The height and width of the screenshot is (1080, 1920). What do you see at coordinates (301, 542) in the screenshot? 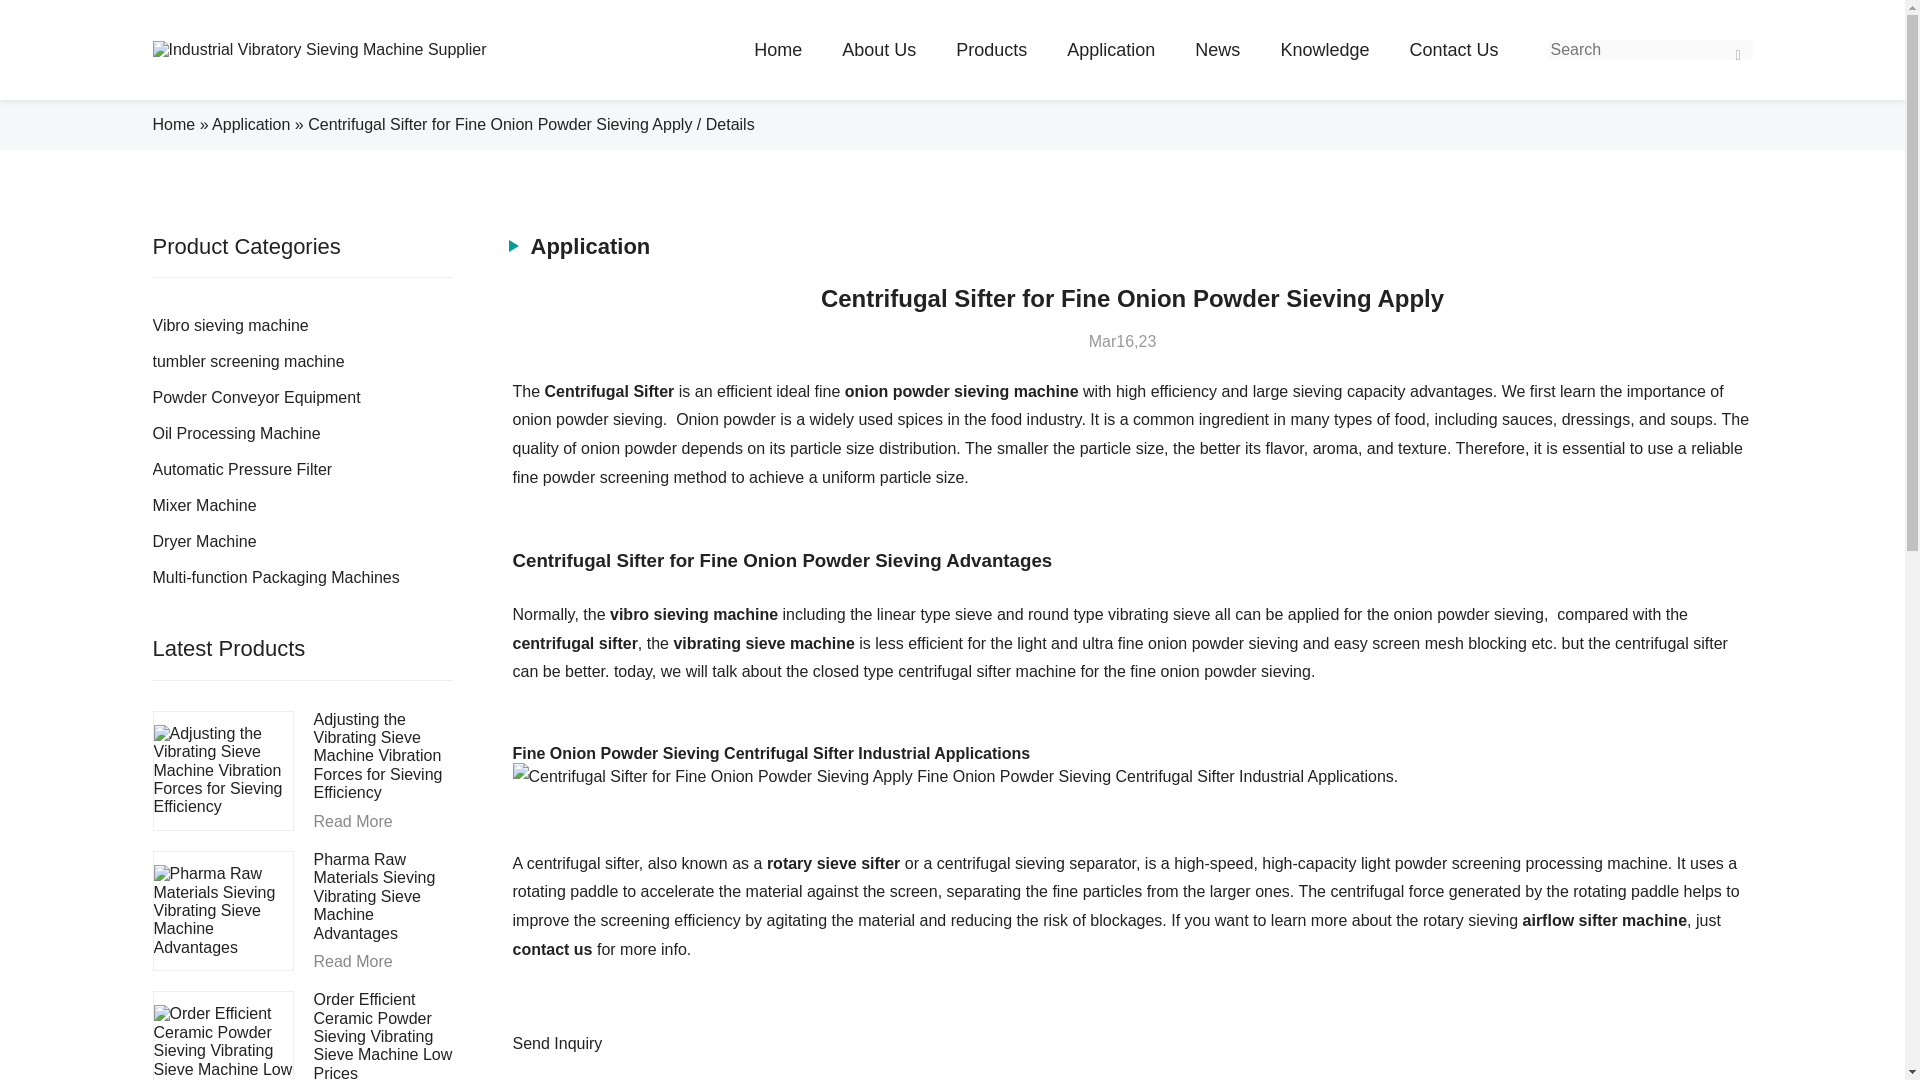
I see `Dryer Machine` at bounding box center [301, 542].